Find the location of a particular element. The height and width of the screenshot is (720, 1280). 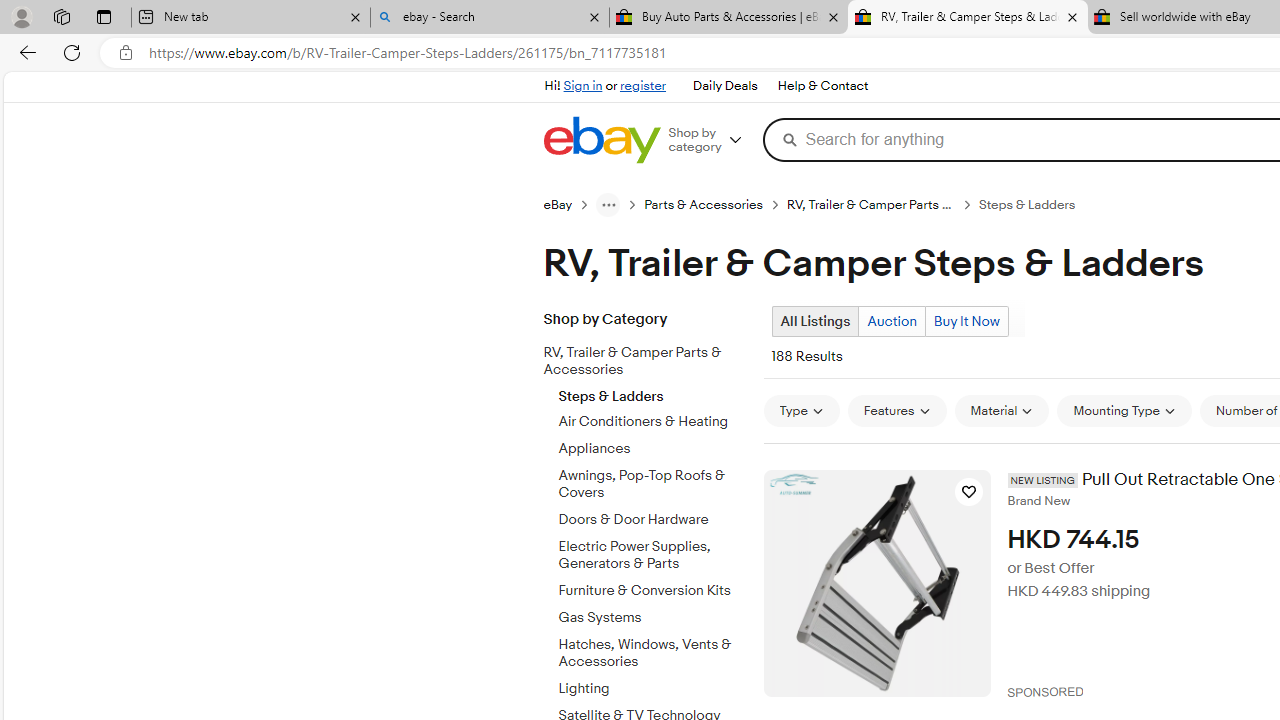

New tab is located at coordinates (250, 18).